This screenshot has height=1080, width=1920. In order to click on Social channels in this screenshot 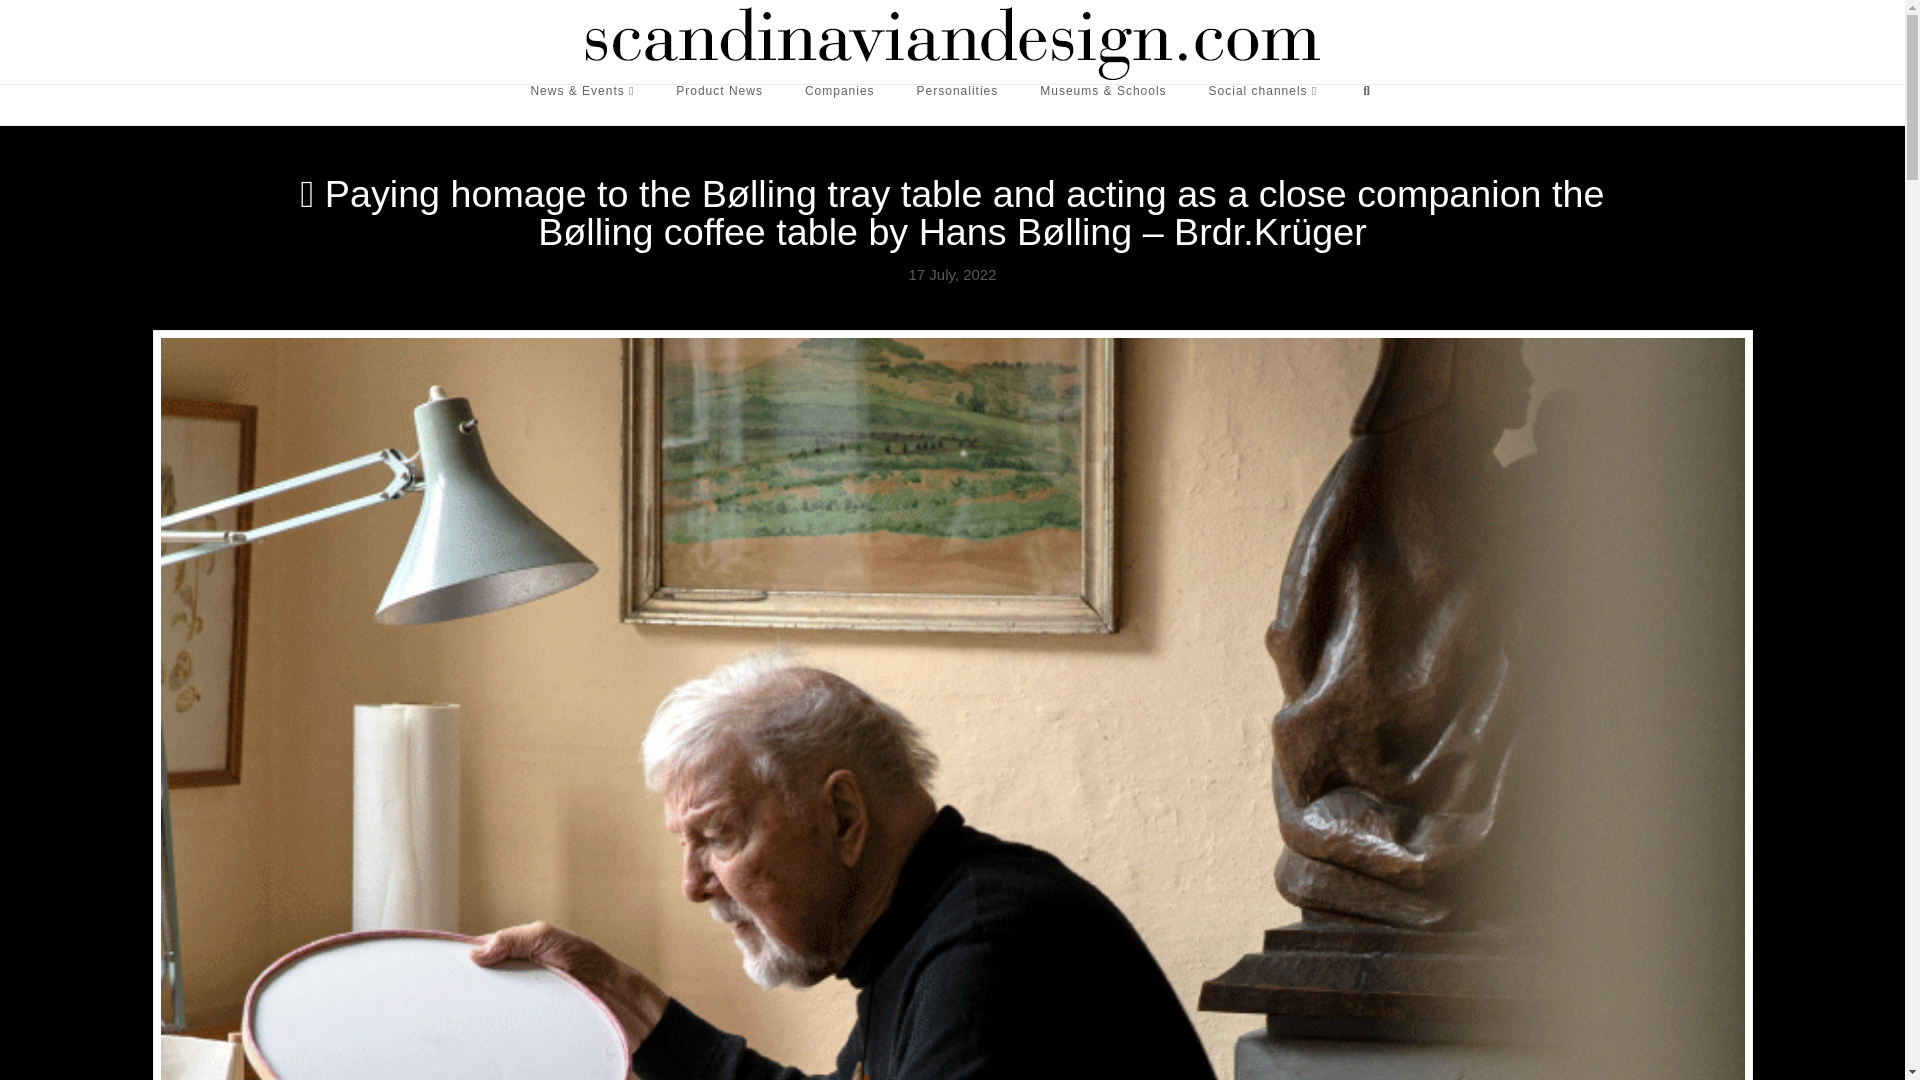, I will do `click(1263, 105)`.